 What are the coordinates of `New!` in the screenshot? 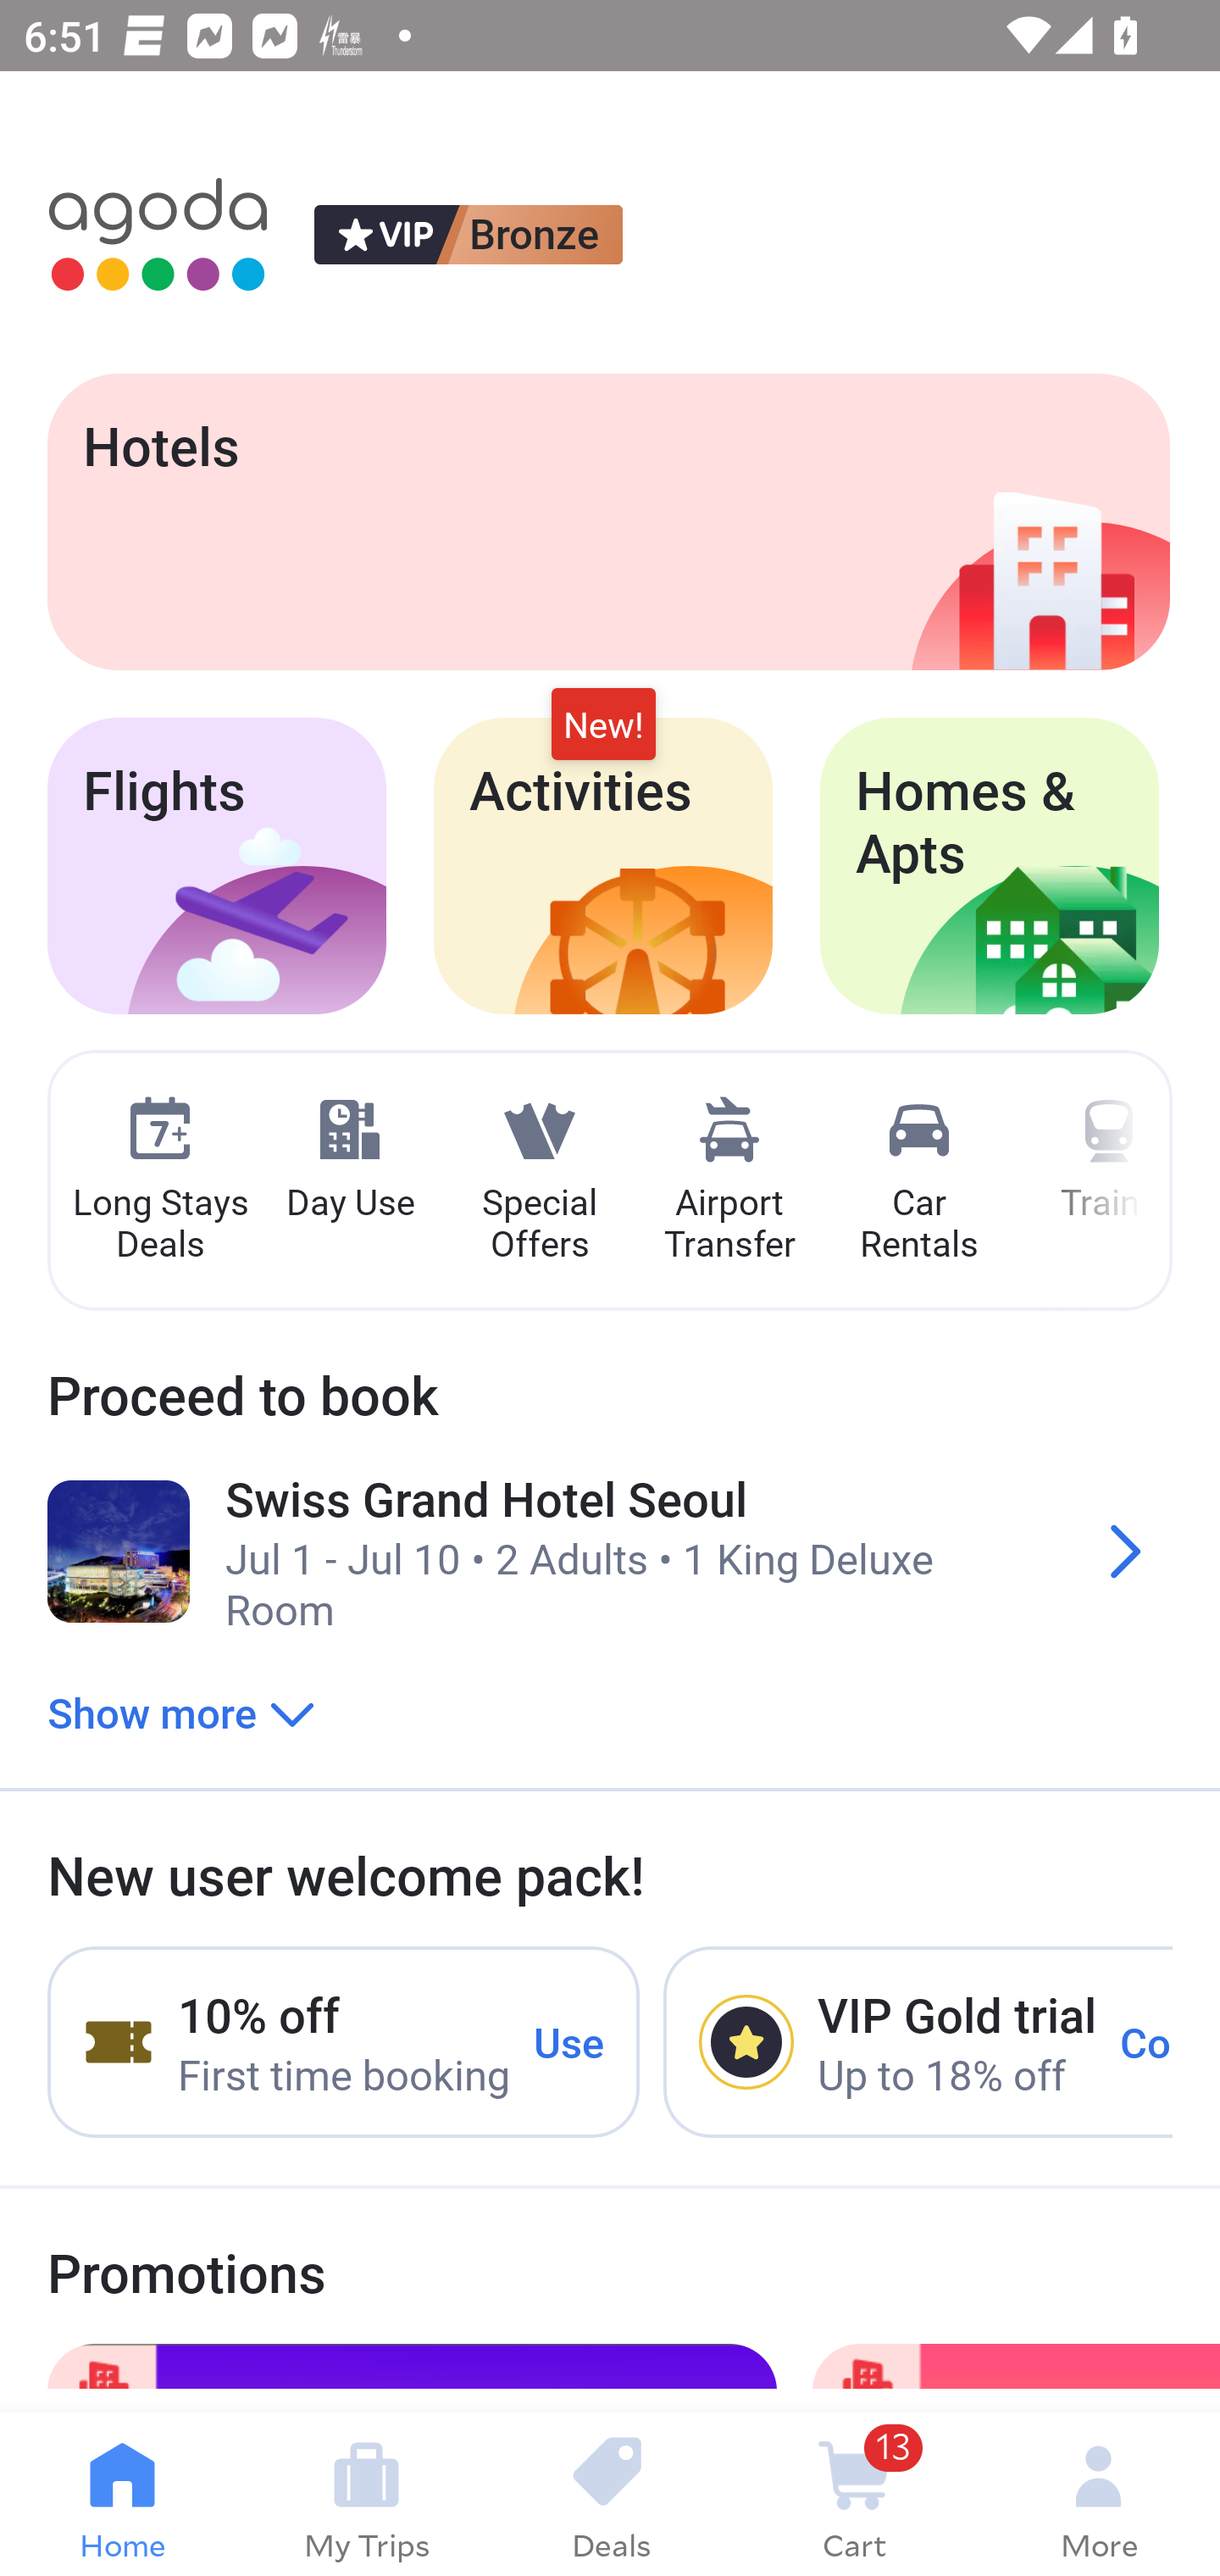 It's located at (603, 725).